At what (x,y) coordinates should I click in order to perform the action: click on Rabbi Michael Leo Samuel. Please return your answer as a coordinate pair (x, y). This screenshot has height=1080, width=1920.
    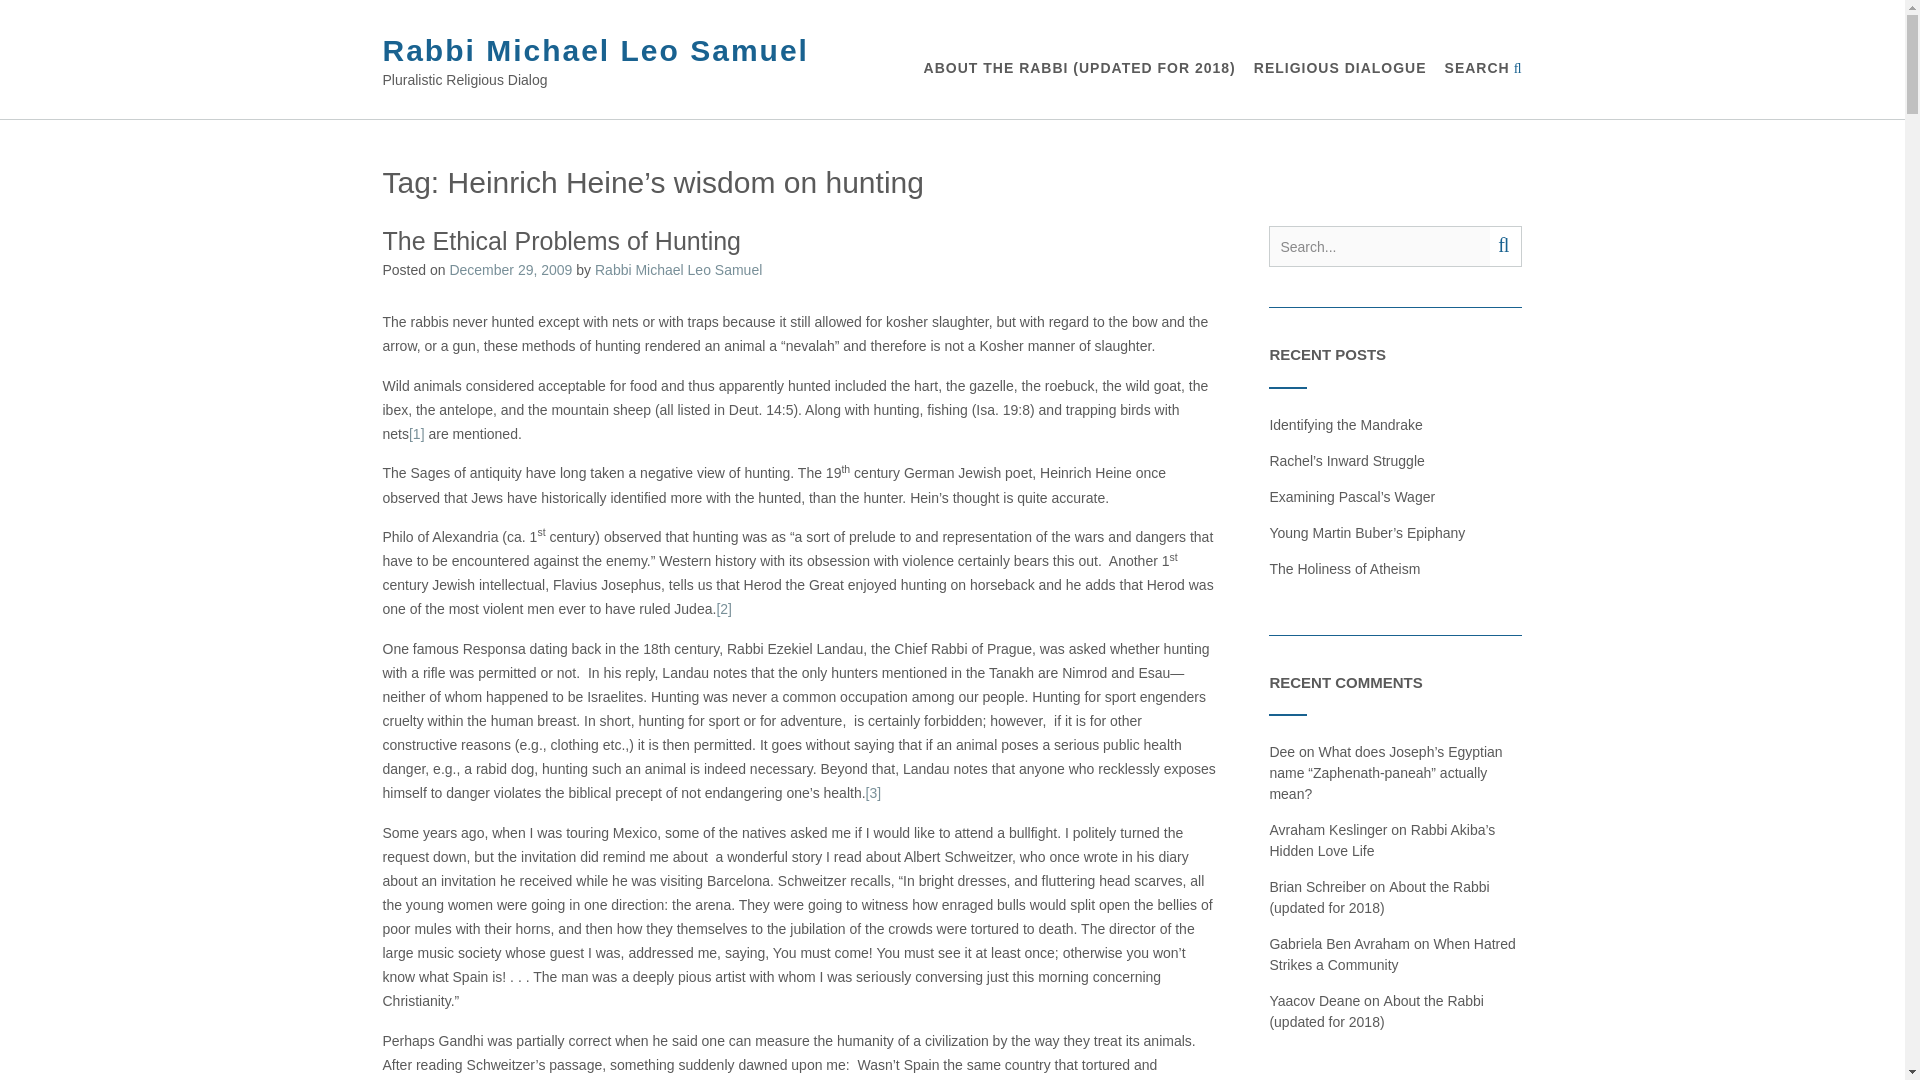
    Looking at the image, I should click on (678, 270).